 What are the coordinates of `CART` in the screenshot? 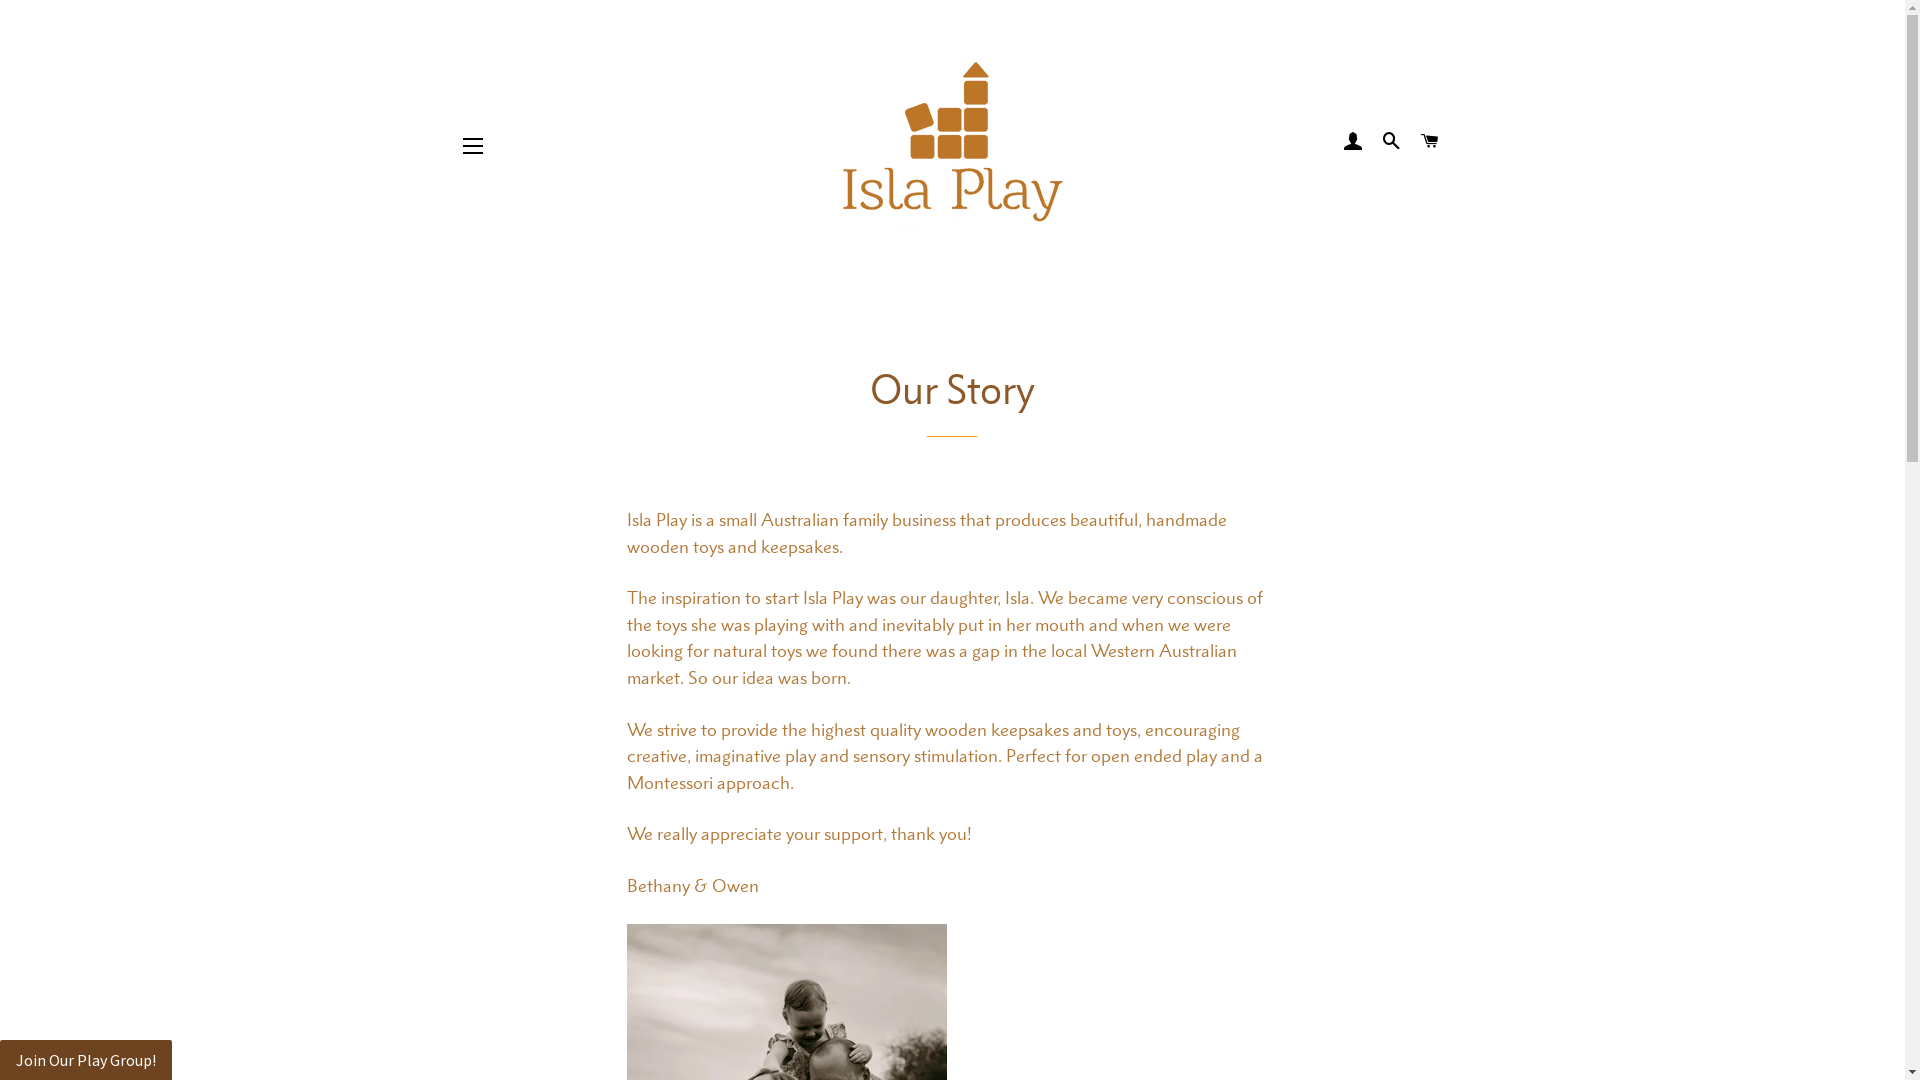 It's located at (1430, 141).